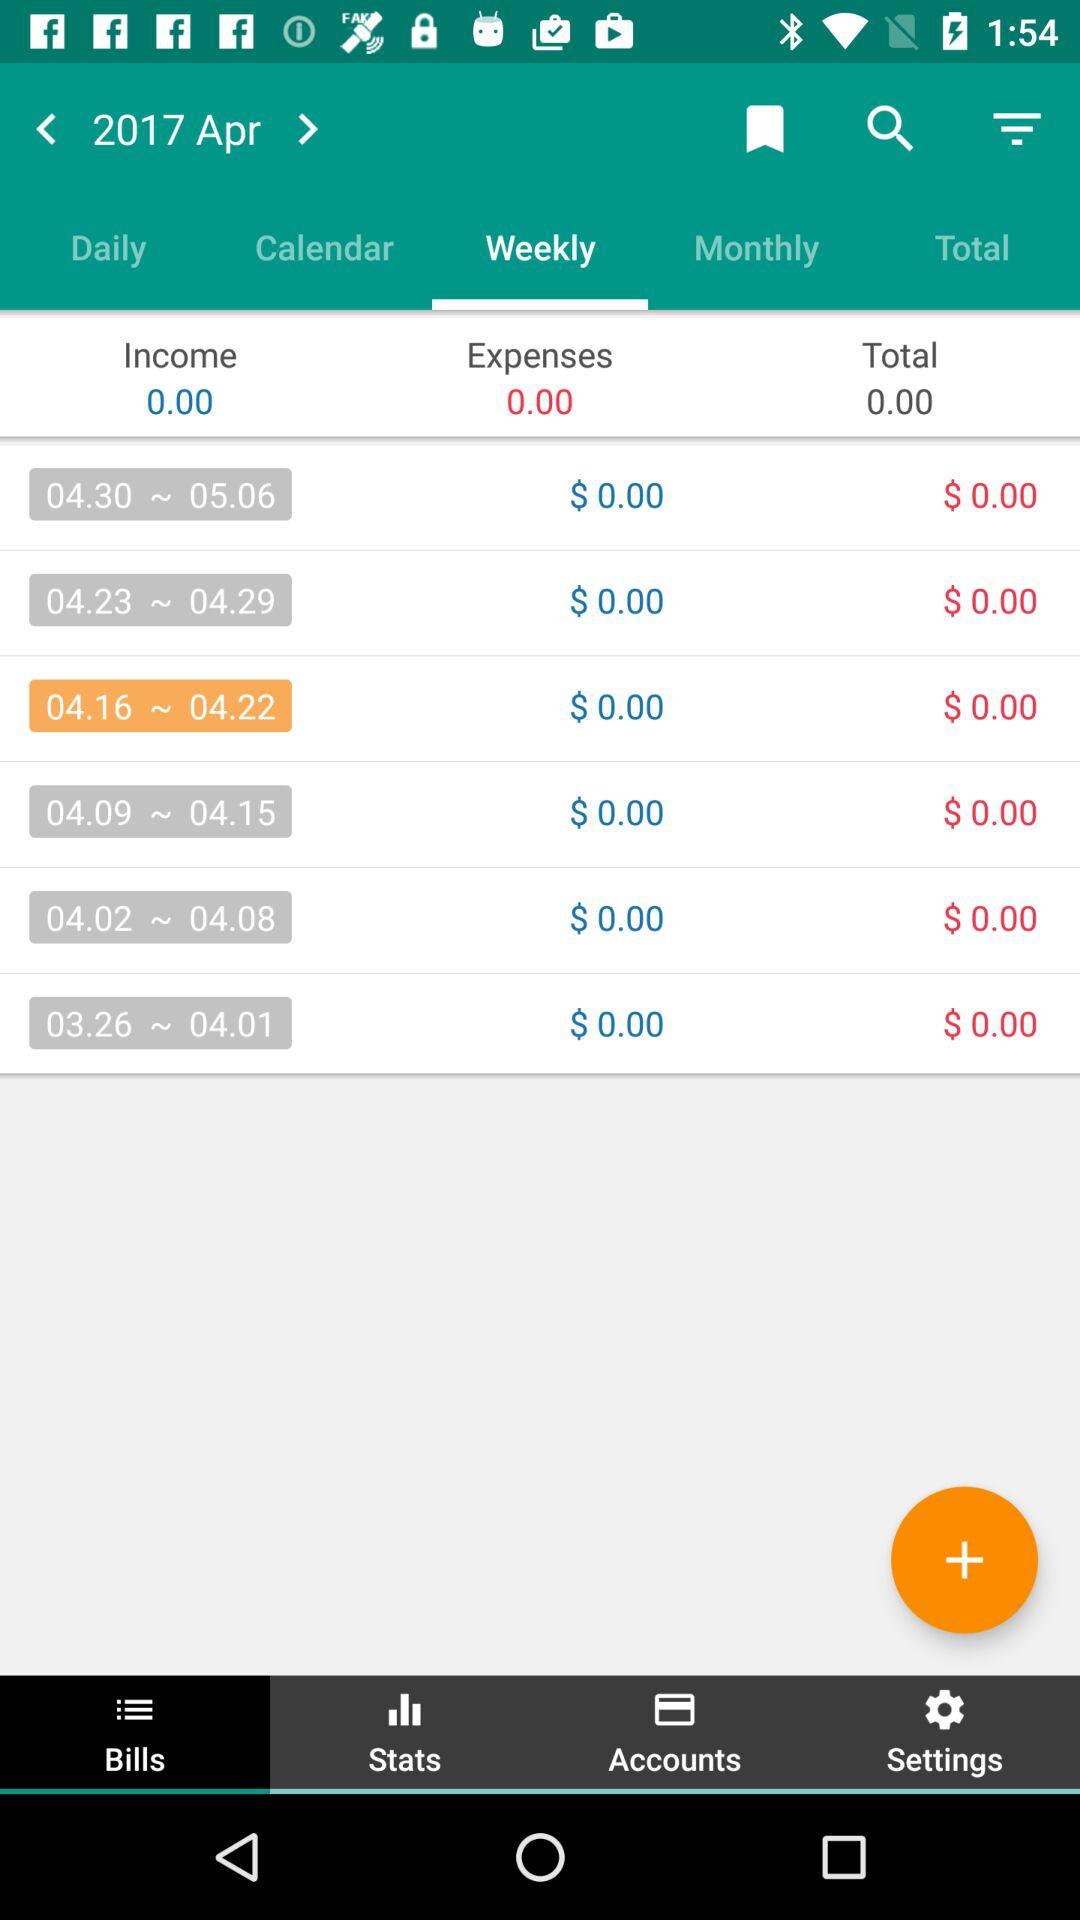  Describe the element at coordinates (765, 128) in the screenshot. I see `bookmark the item` at that location.